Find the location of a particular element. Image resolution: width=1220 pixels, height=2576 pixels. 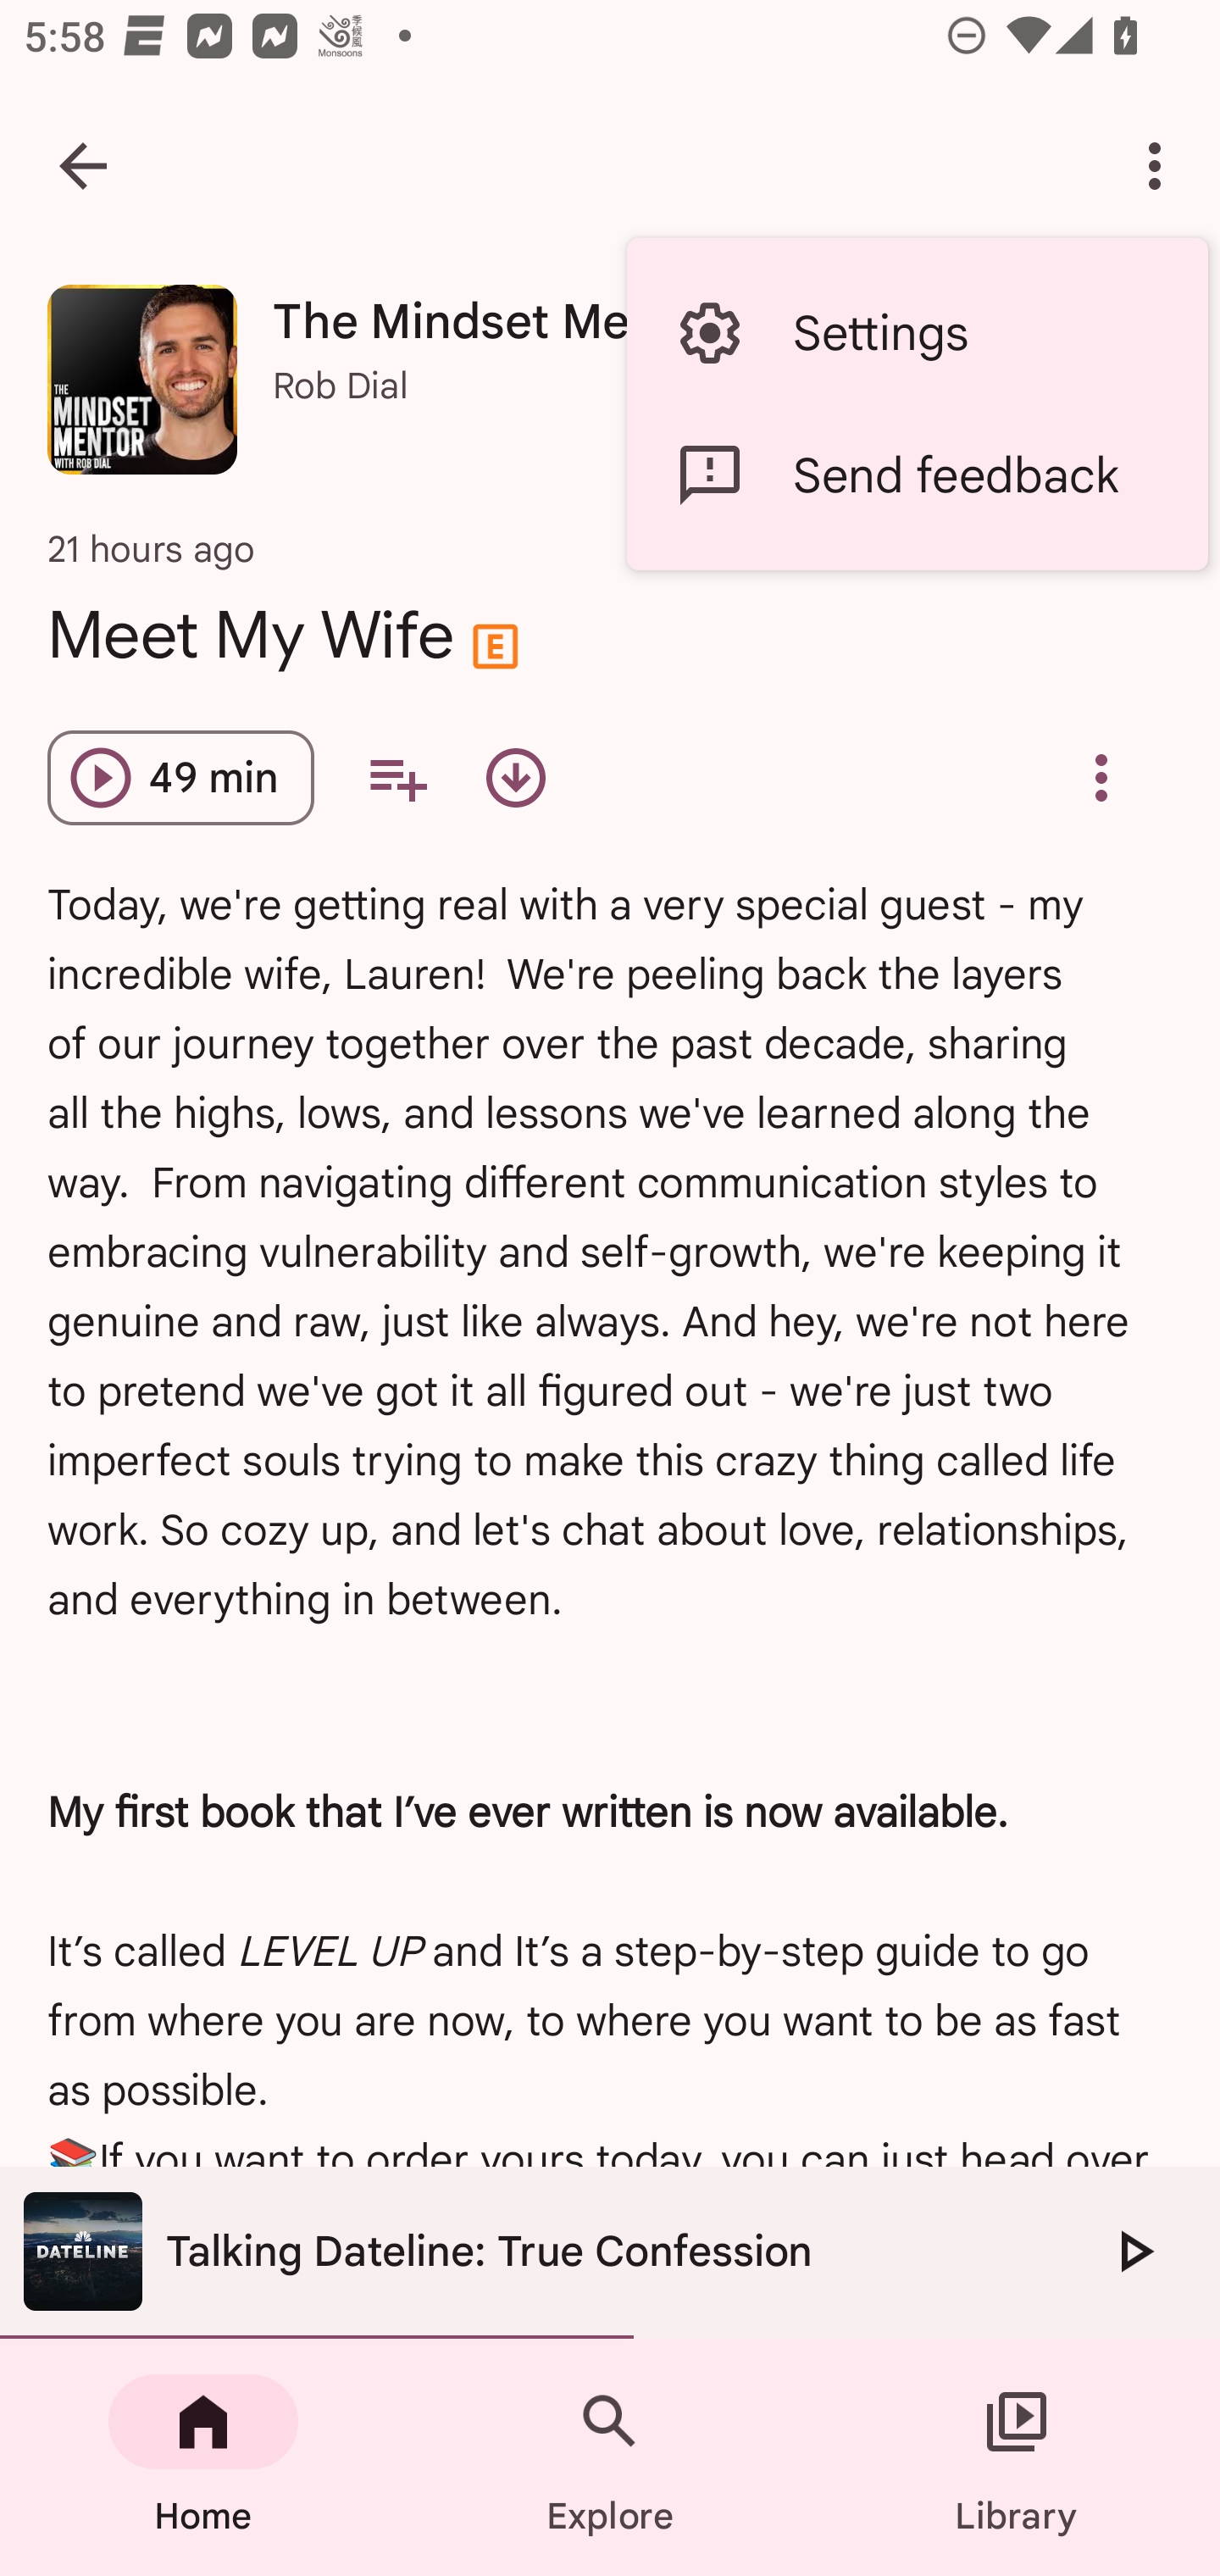

Send feedback is located at coordinates (917, 475).